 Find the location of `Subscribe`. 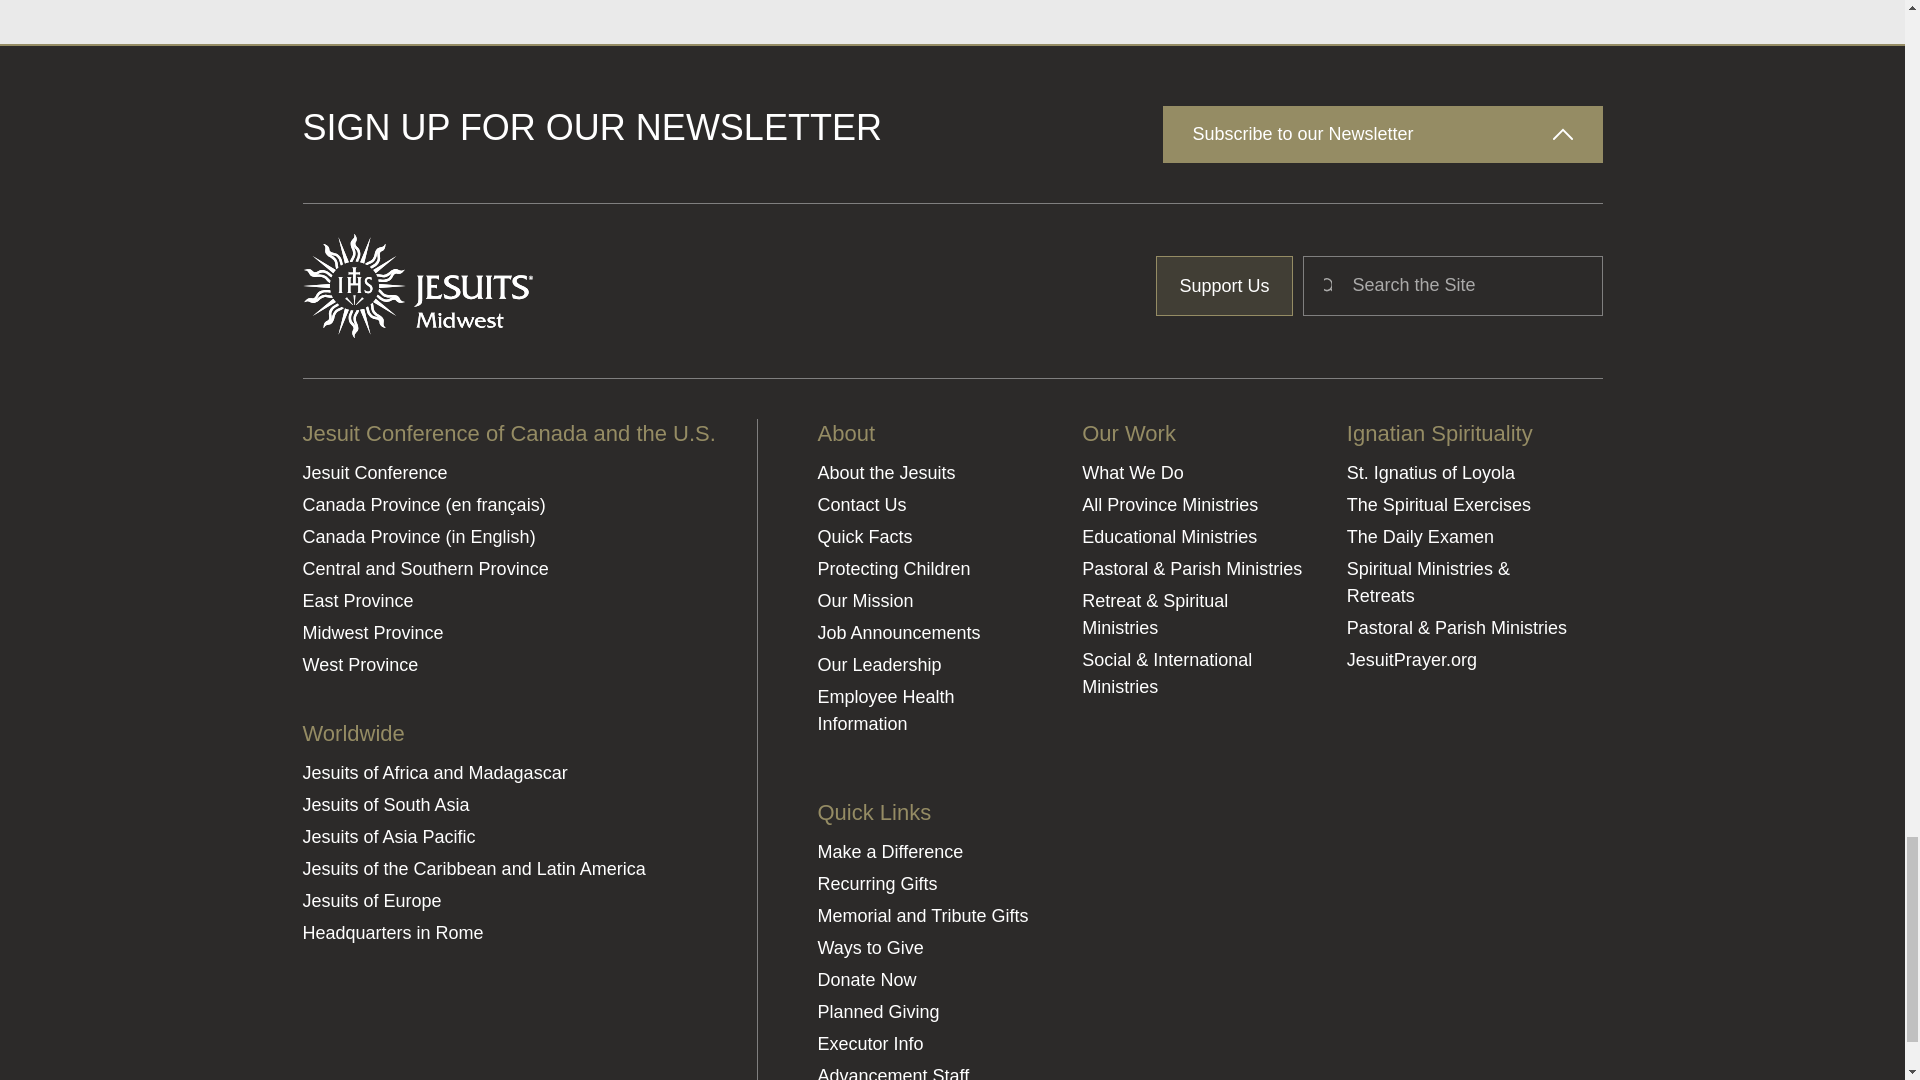

Subscribe is located at coordinates (1530, 607).